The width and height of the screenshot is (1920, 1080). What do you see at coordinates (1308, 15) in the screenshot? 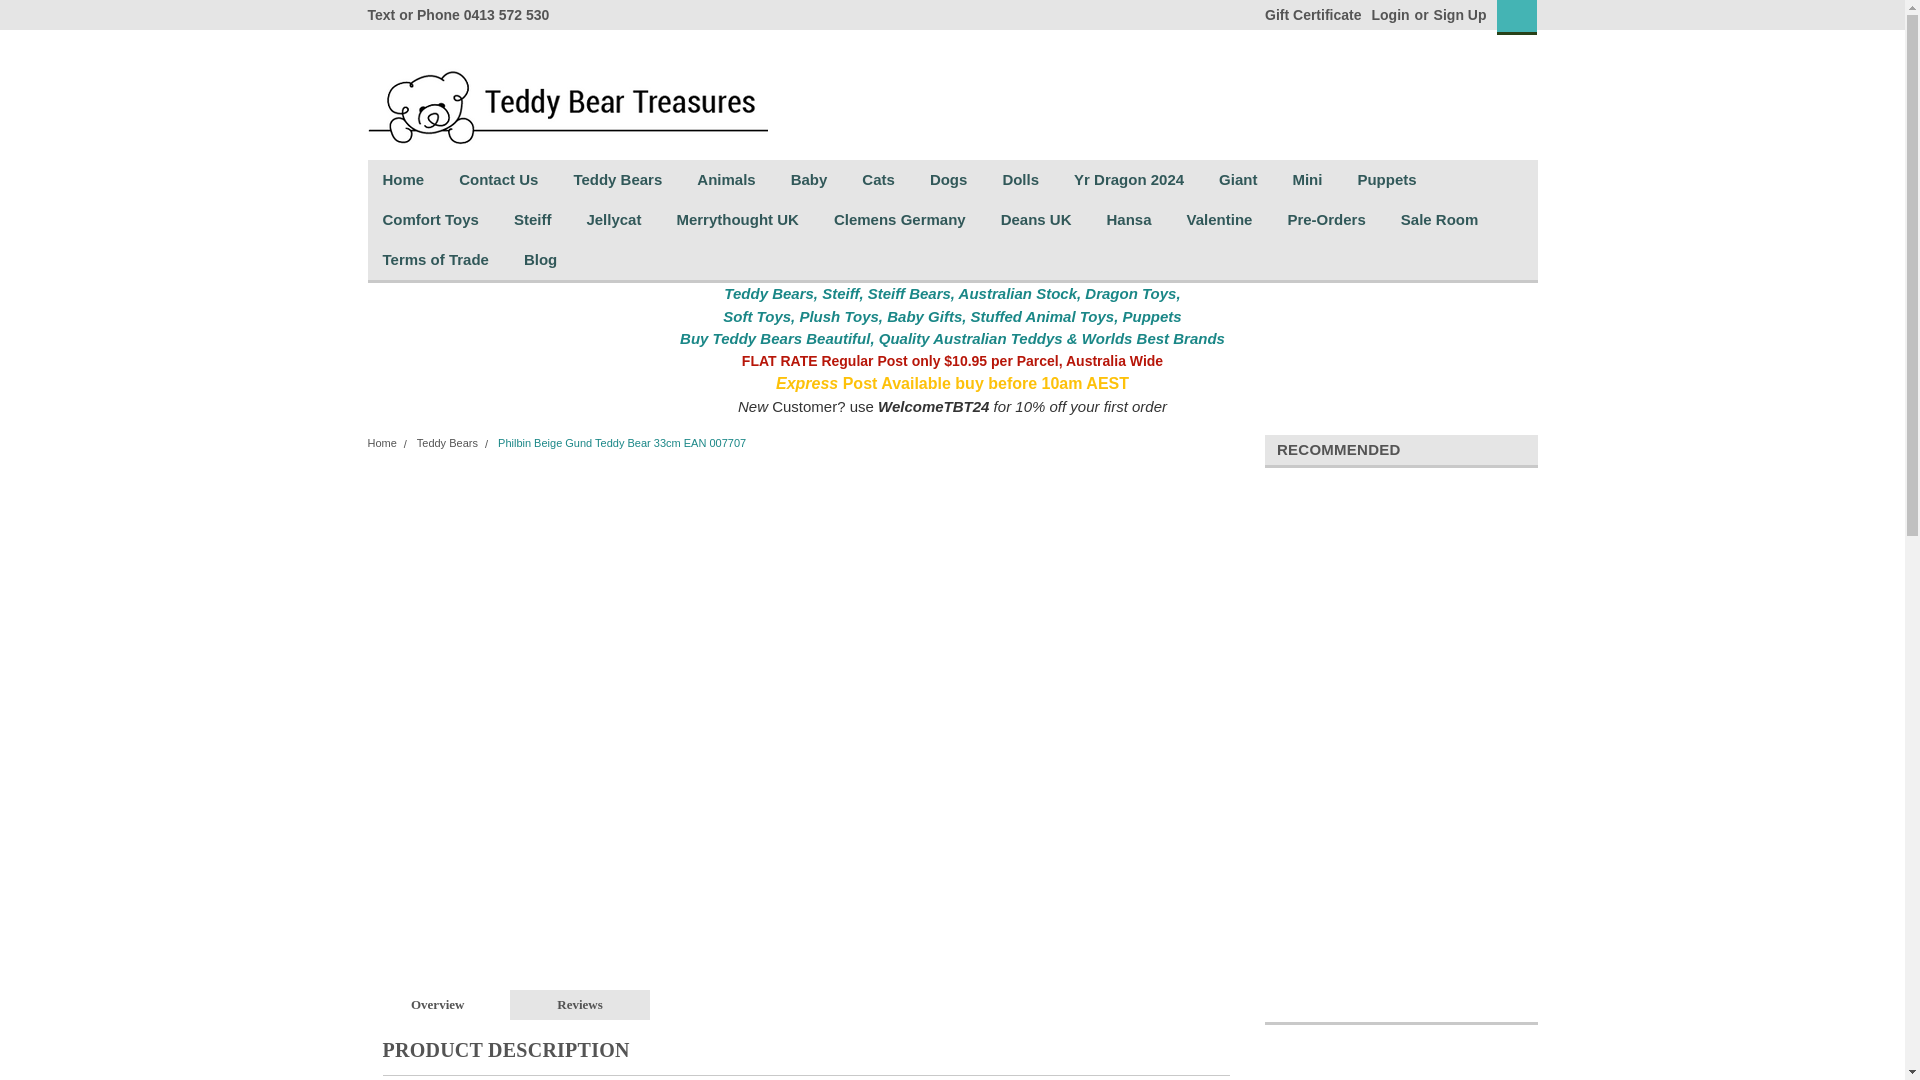
I see `Gift Certificate` at bounding box center [1308, 15].